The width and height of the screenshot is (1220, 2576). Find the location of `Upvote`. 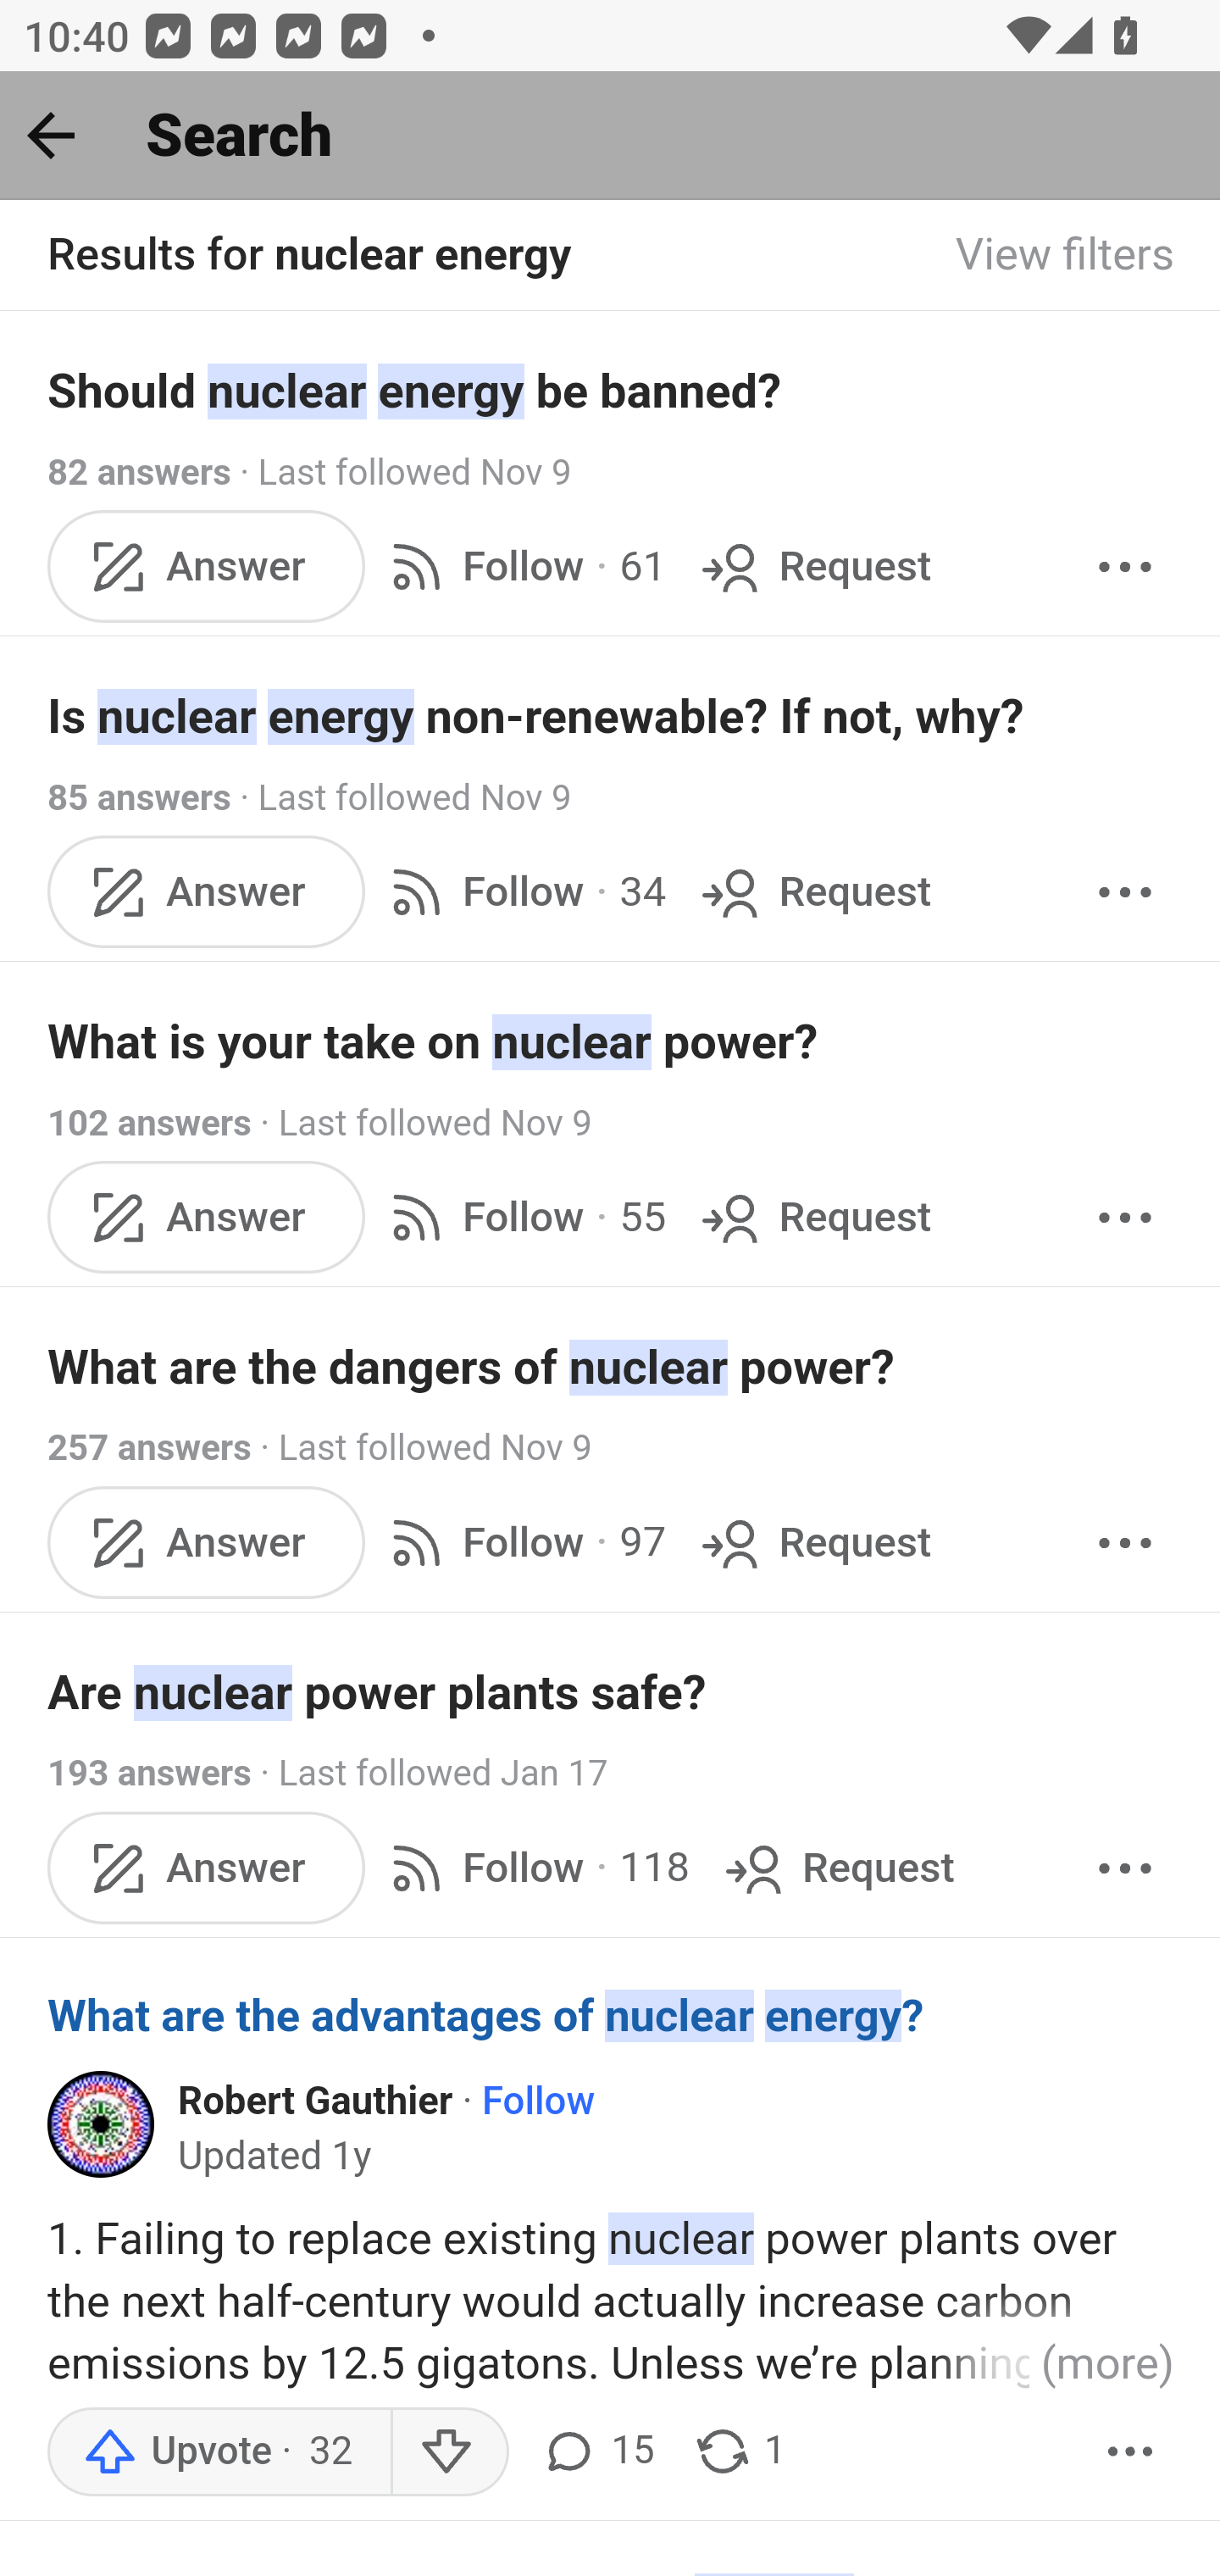

Upvote is located at coordinates (219, 2452).